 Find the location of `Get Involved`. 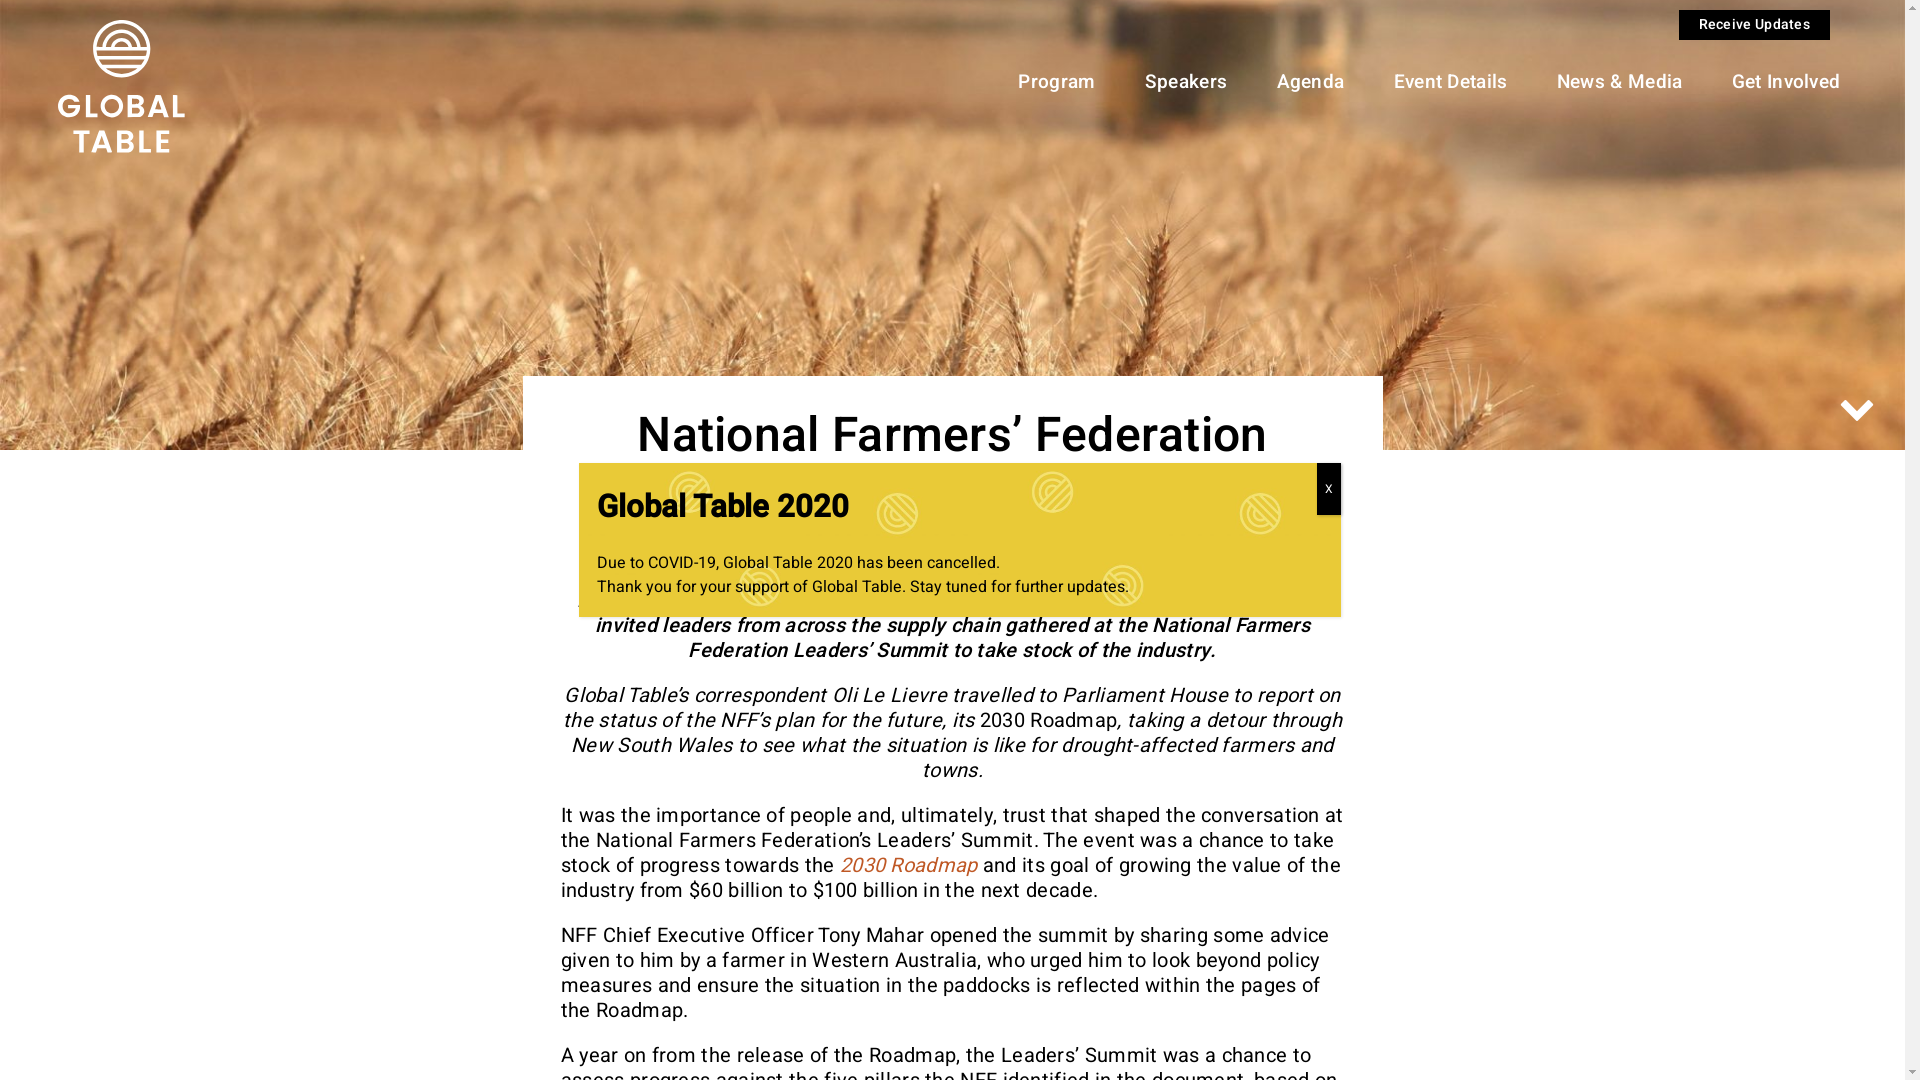

Get Involved is located at coordinates (1786, 82).